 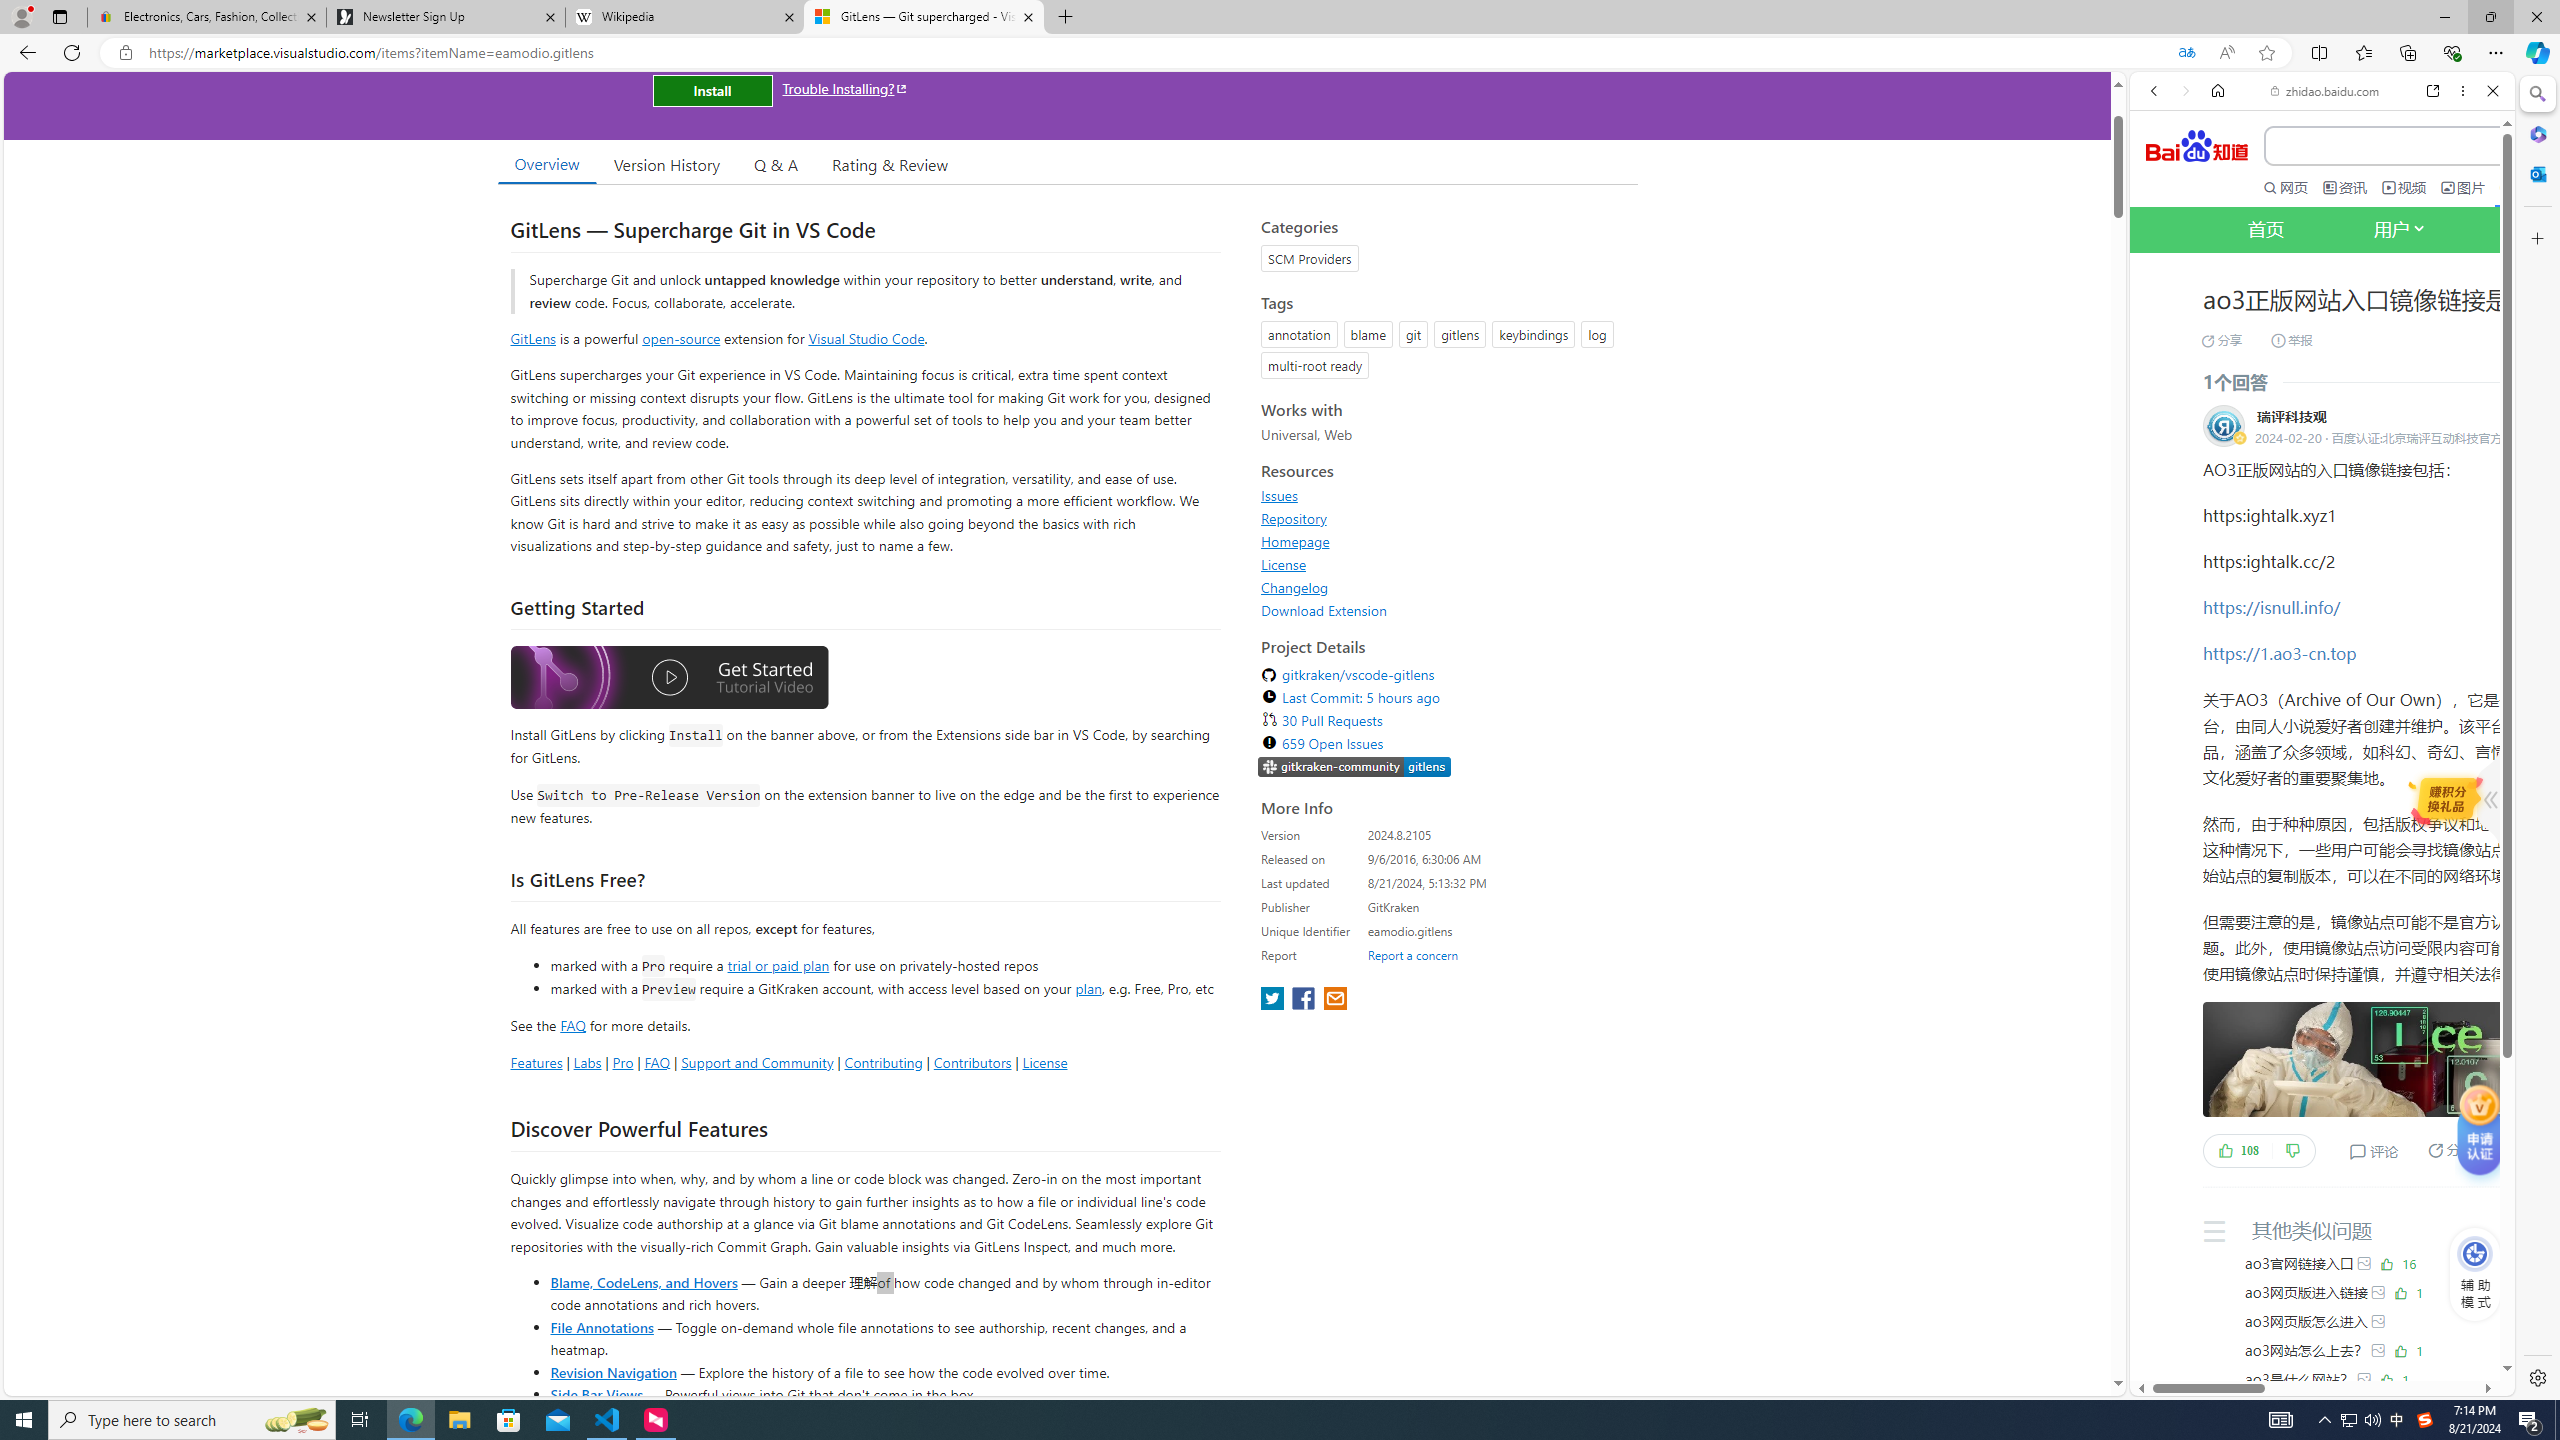 What do you see at coordinates (2429, 904) in the screenshot?
I see `Actions for this site` at bounding box center [2429, 904].